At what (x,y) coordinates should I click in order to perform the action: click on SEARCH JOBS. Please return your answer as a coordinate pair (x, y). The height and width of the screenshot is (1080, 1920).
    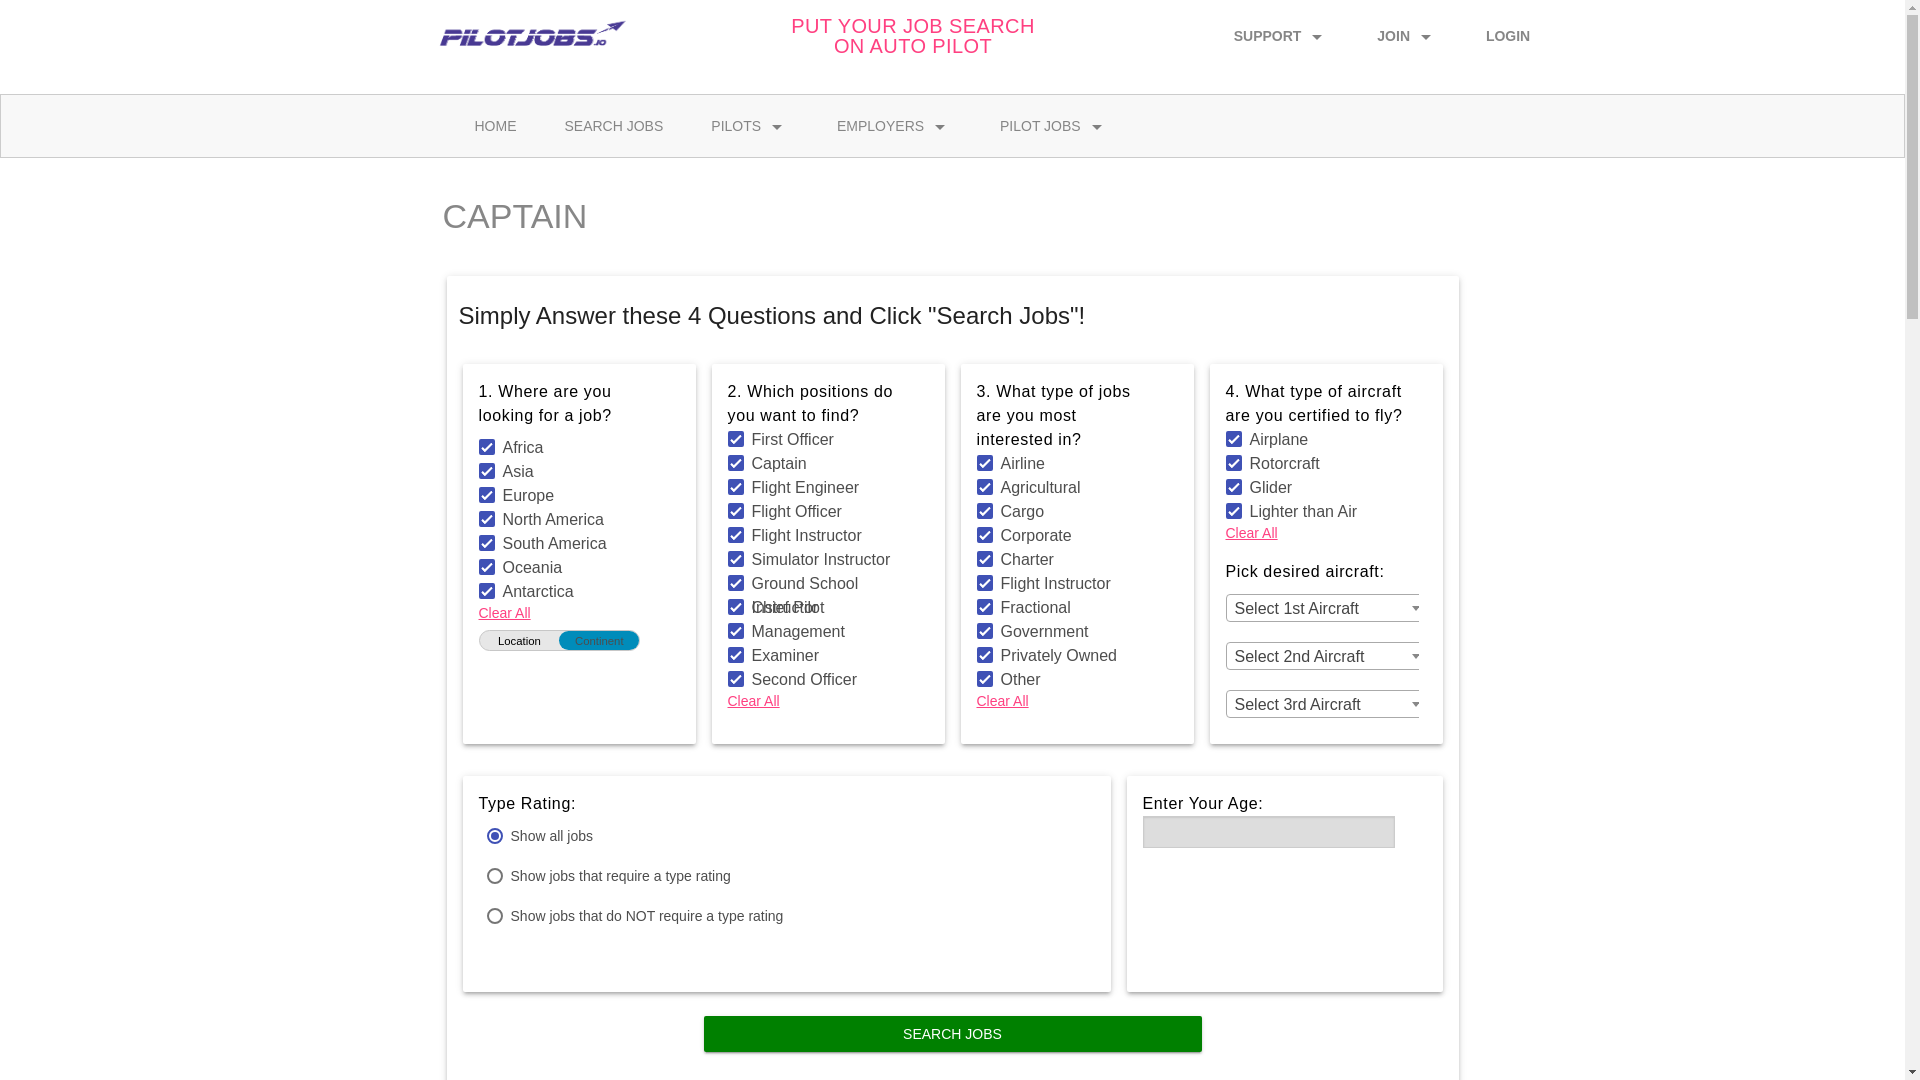
    Looking at the image, I should click on (613, 125).